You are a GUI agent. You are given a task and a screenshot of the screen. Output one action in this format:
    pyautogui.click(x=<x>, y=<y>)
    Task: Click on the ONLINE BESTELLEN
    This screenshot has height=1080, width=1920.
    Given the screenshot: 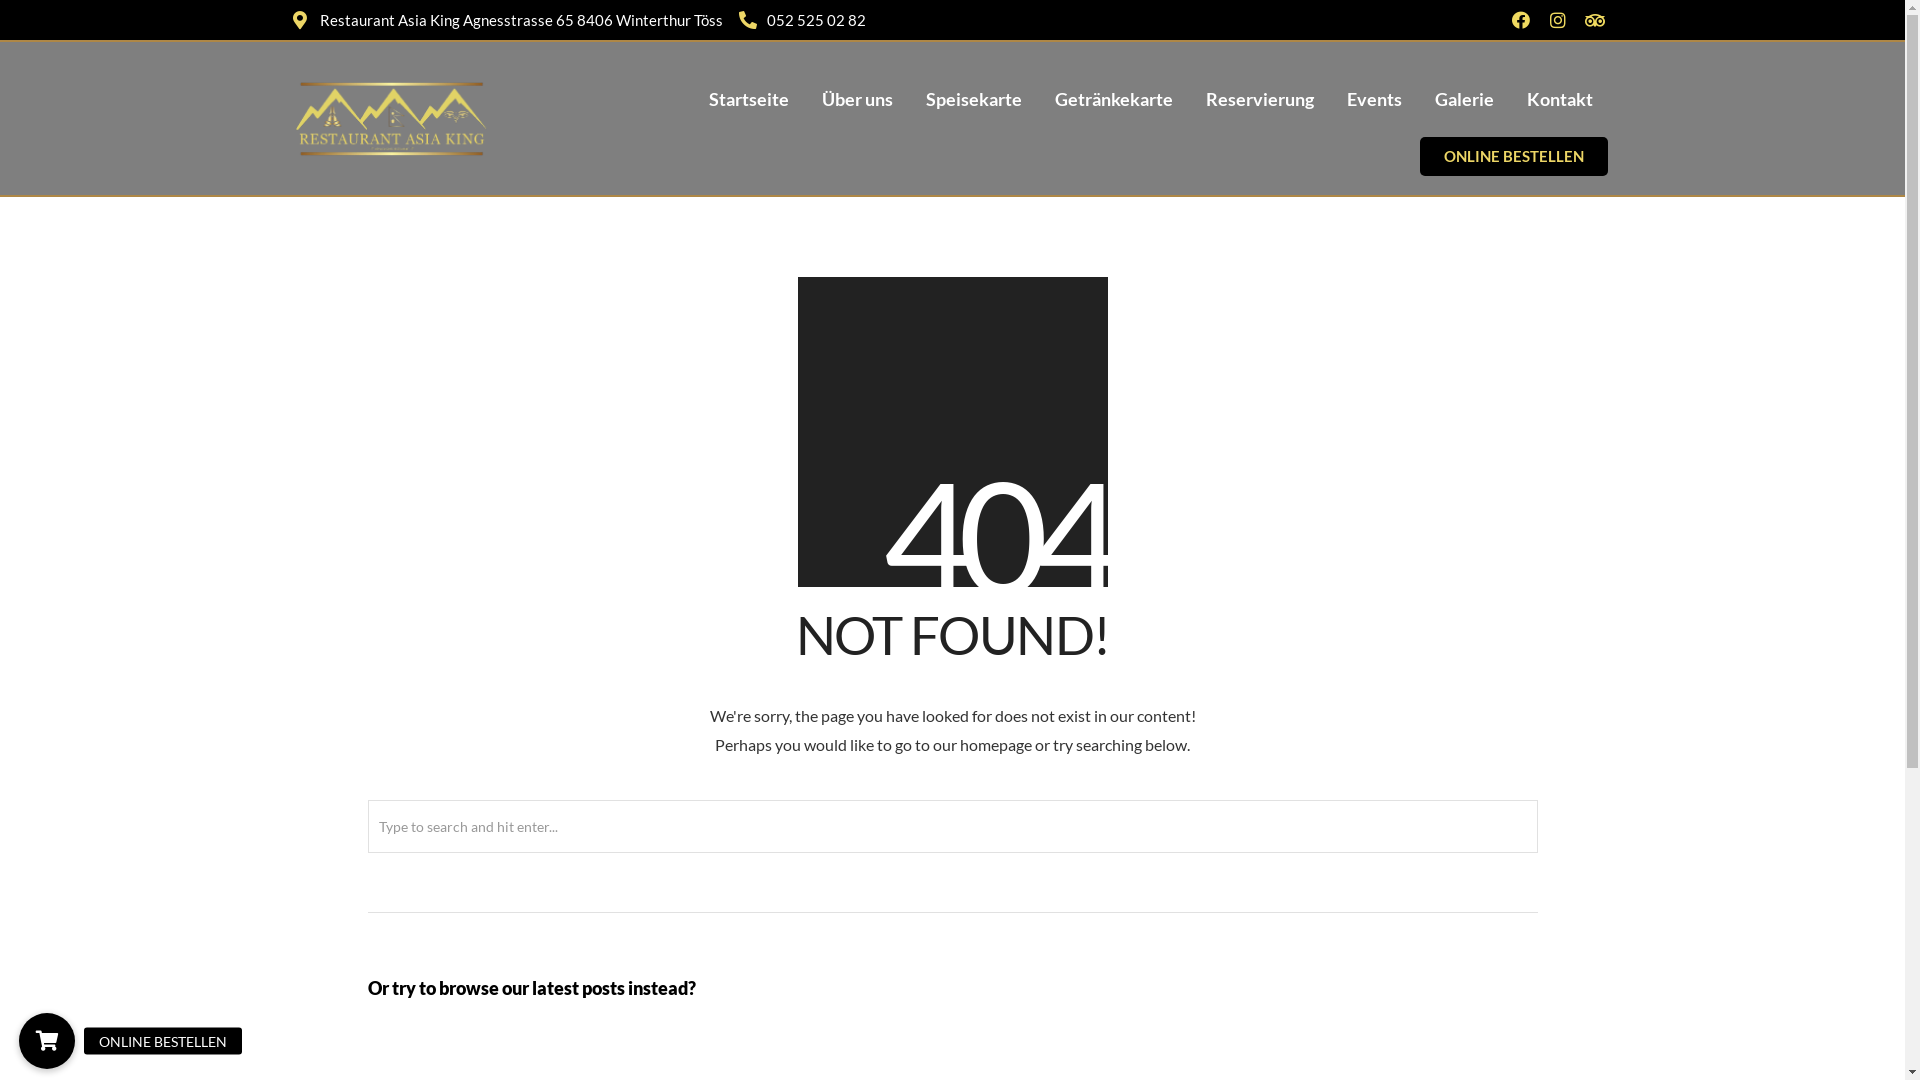 What is the action you would take?
    pyautogui.click(x=1514, y=156)
    